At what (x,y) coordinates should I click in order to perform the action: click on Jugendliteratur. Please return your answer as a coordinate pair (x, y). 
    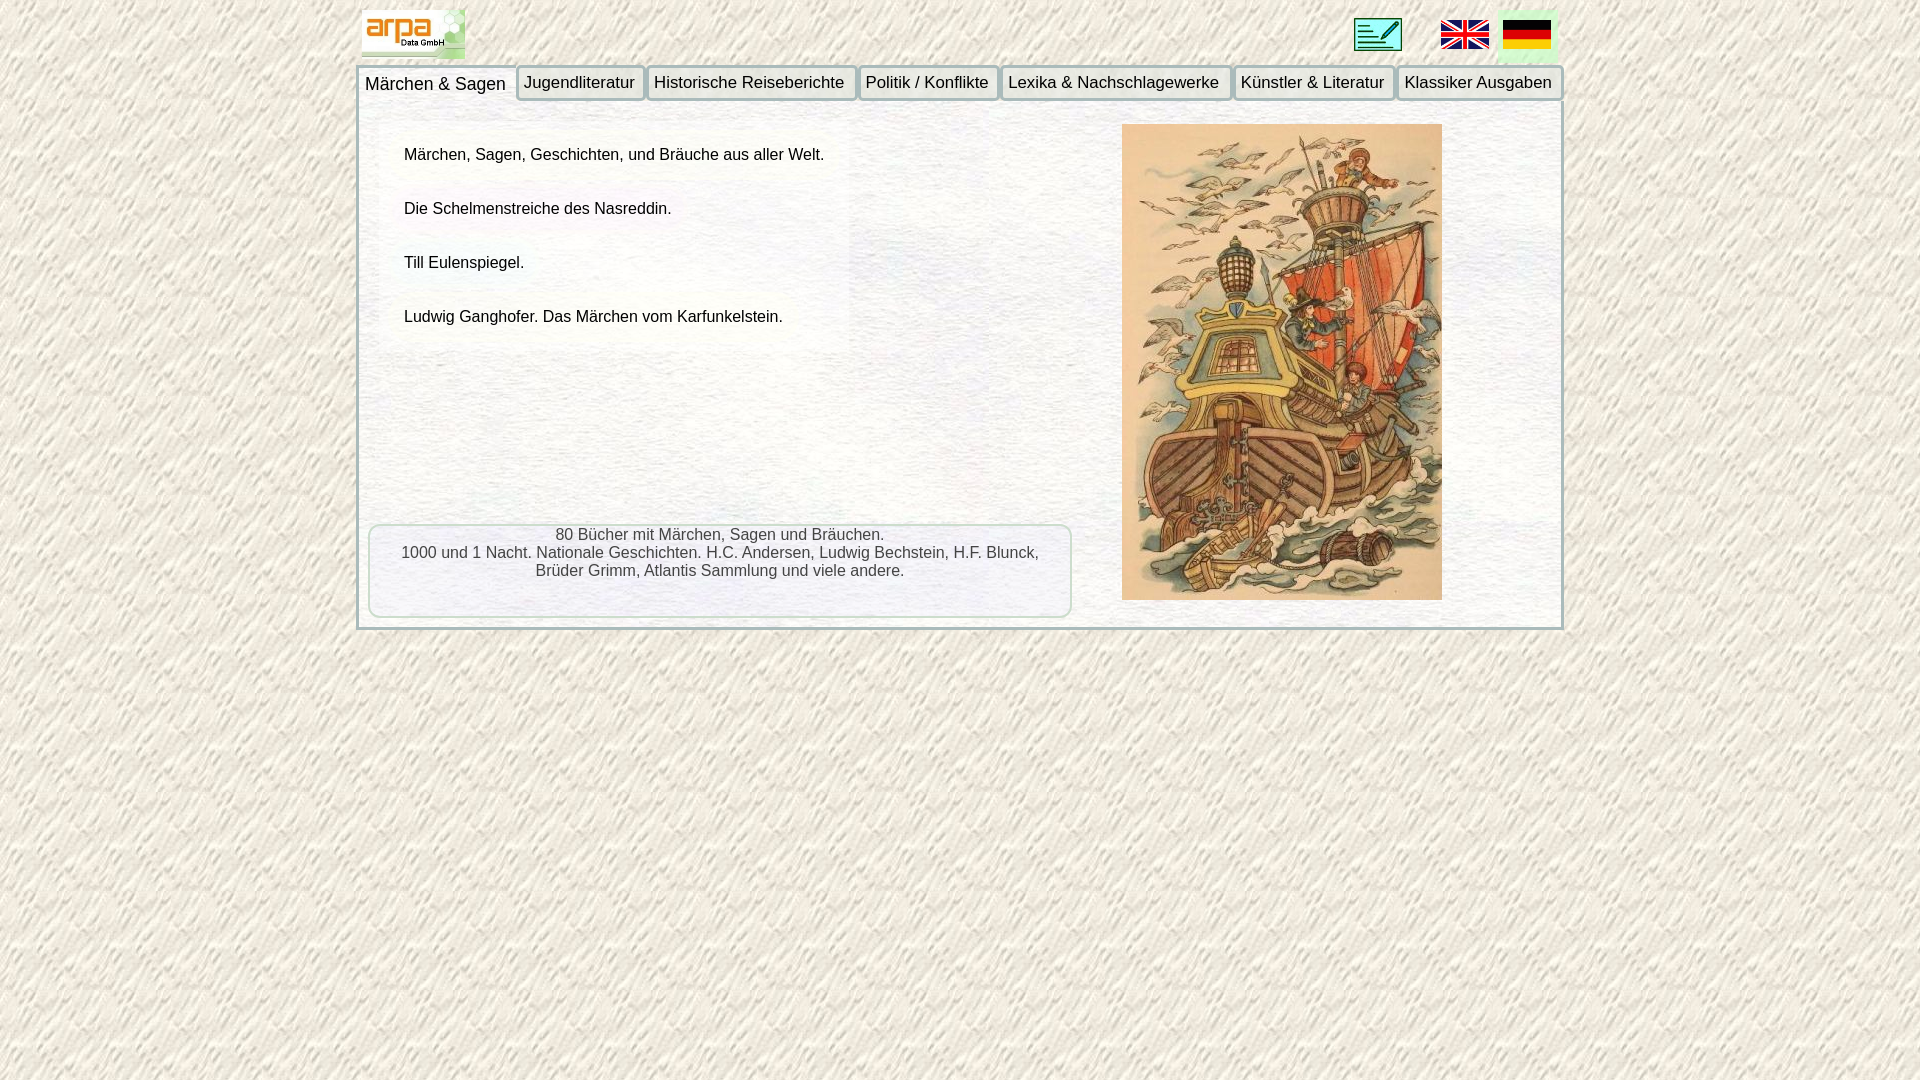
    Looking at the image, I should click on (581, 83).